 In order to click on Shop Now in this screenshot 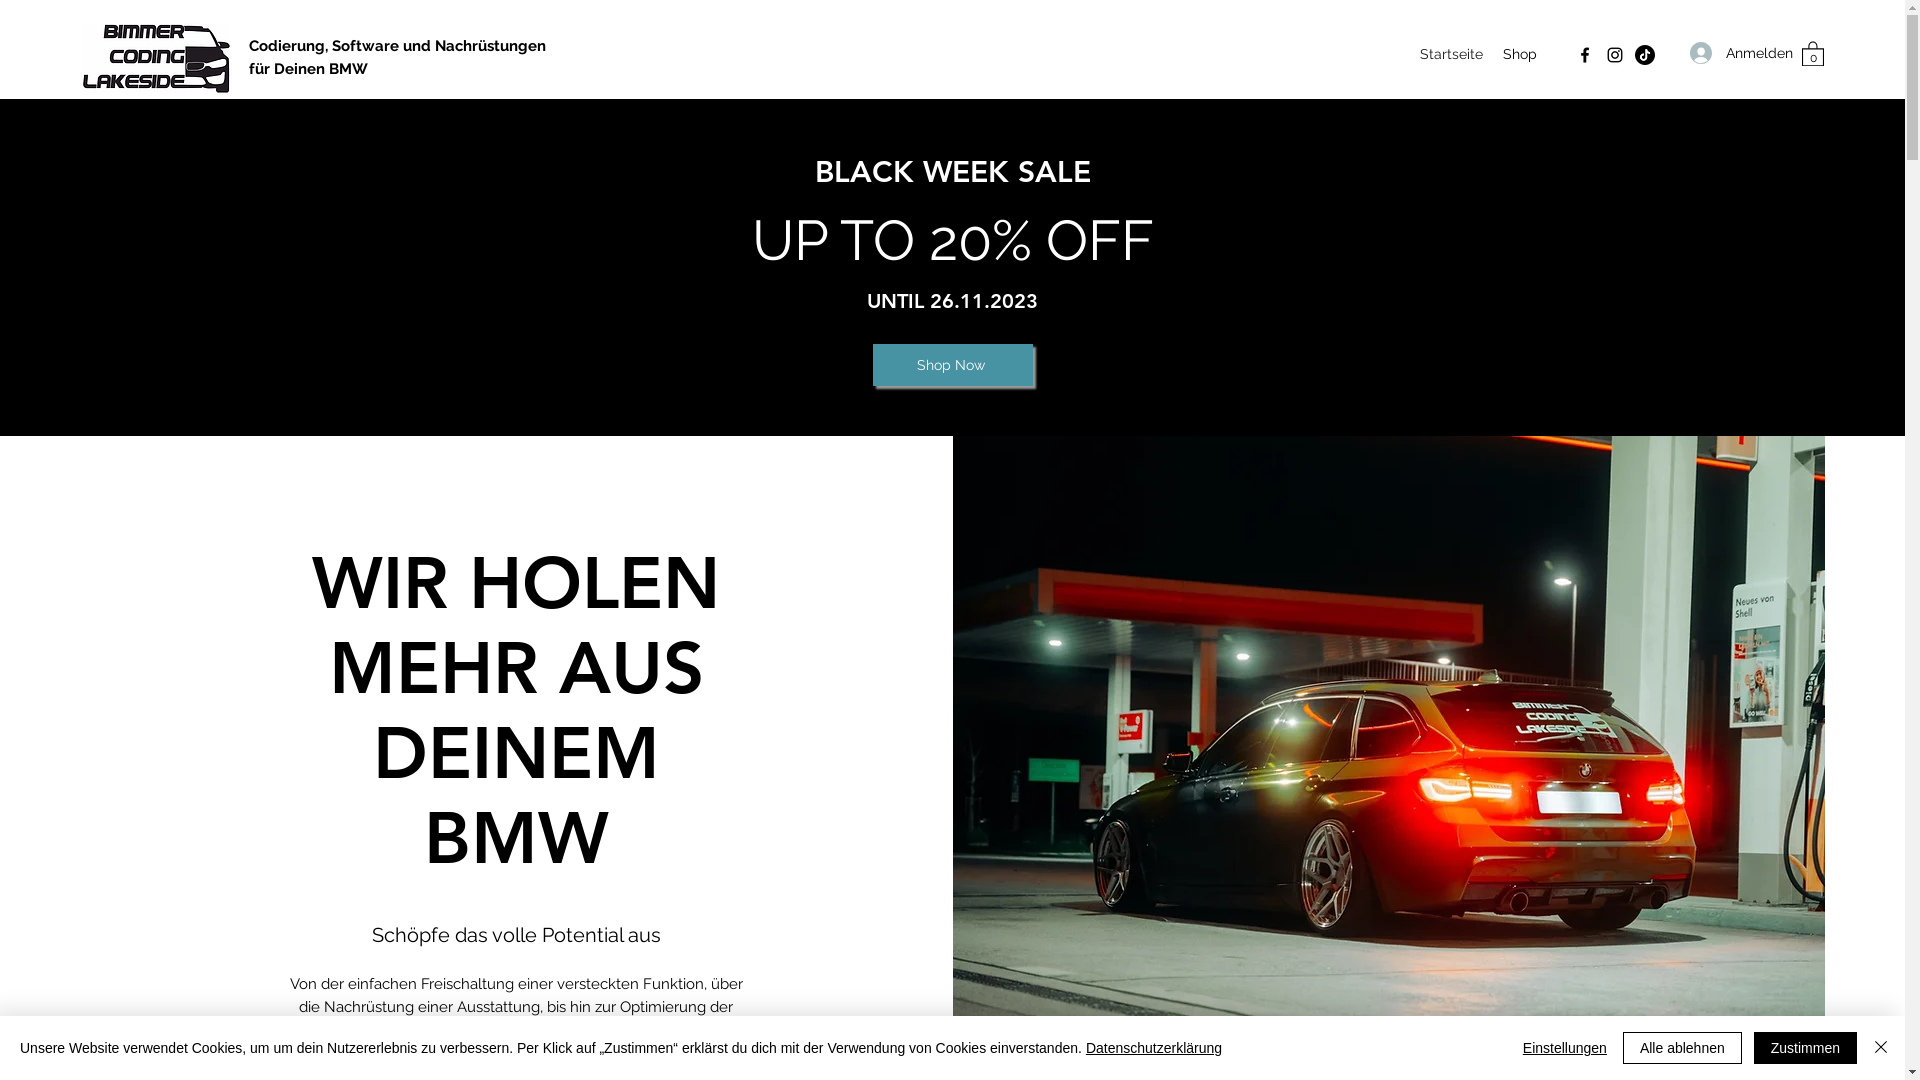, I will do `click(952, 365)`.